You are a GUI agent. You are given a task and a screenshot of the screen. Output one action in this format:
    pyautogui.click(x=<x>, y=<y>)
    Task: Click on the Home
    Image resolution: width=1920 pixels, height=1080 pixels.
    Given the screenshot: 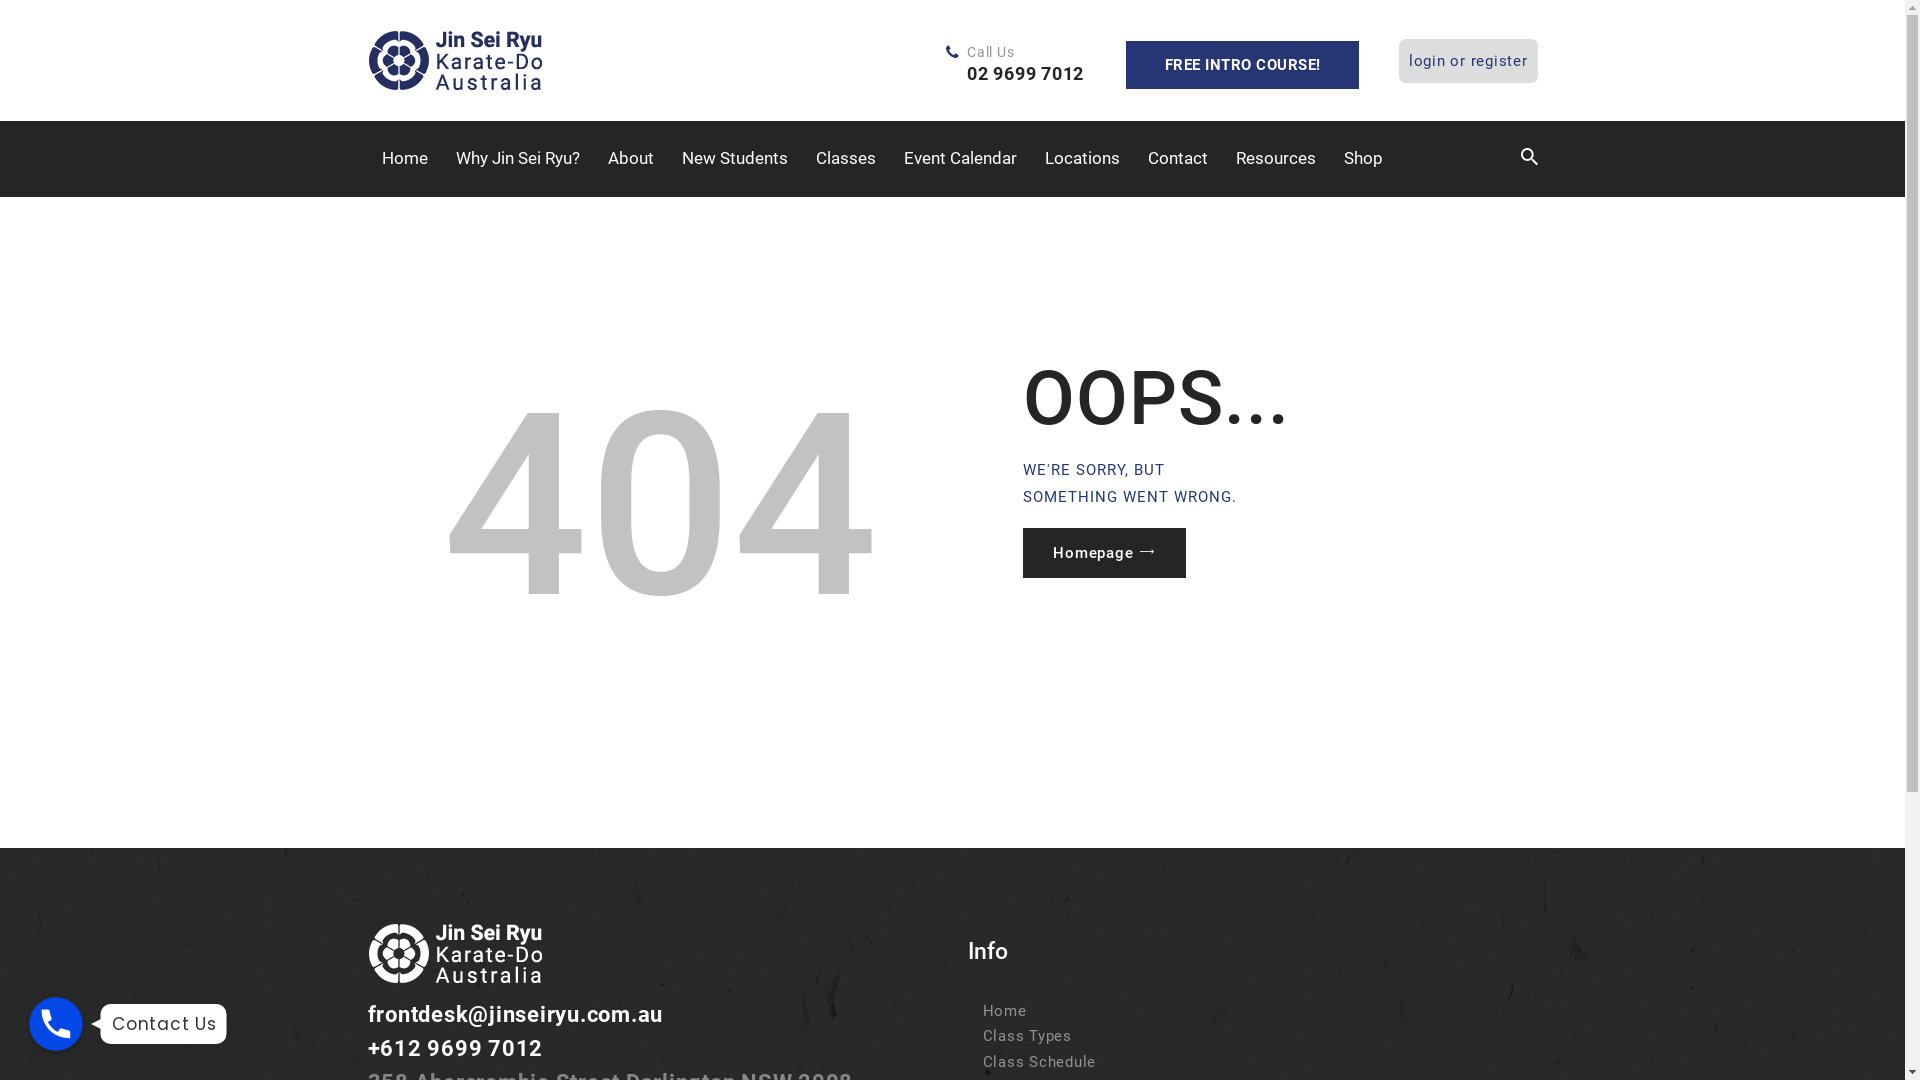 What is the action you would take?
    pyautogui.click(x=405, y=159)
    